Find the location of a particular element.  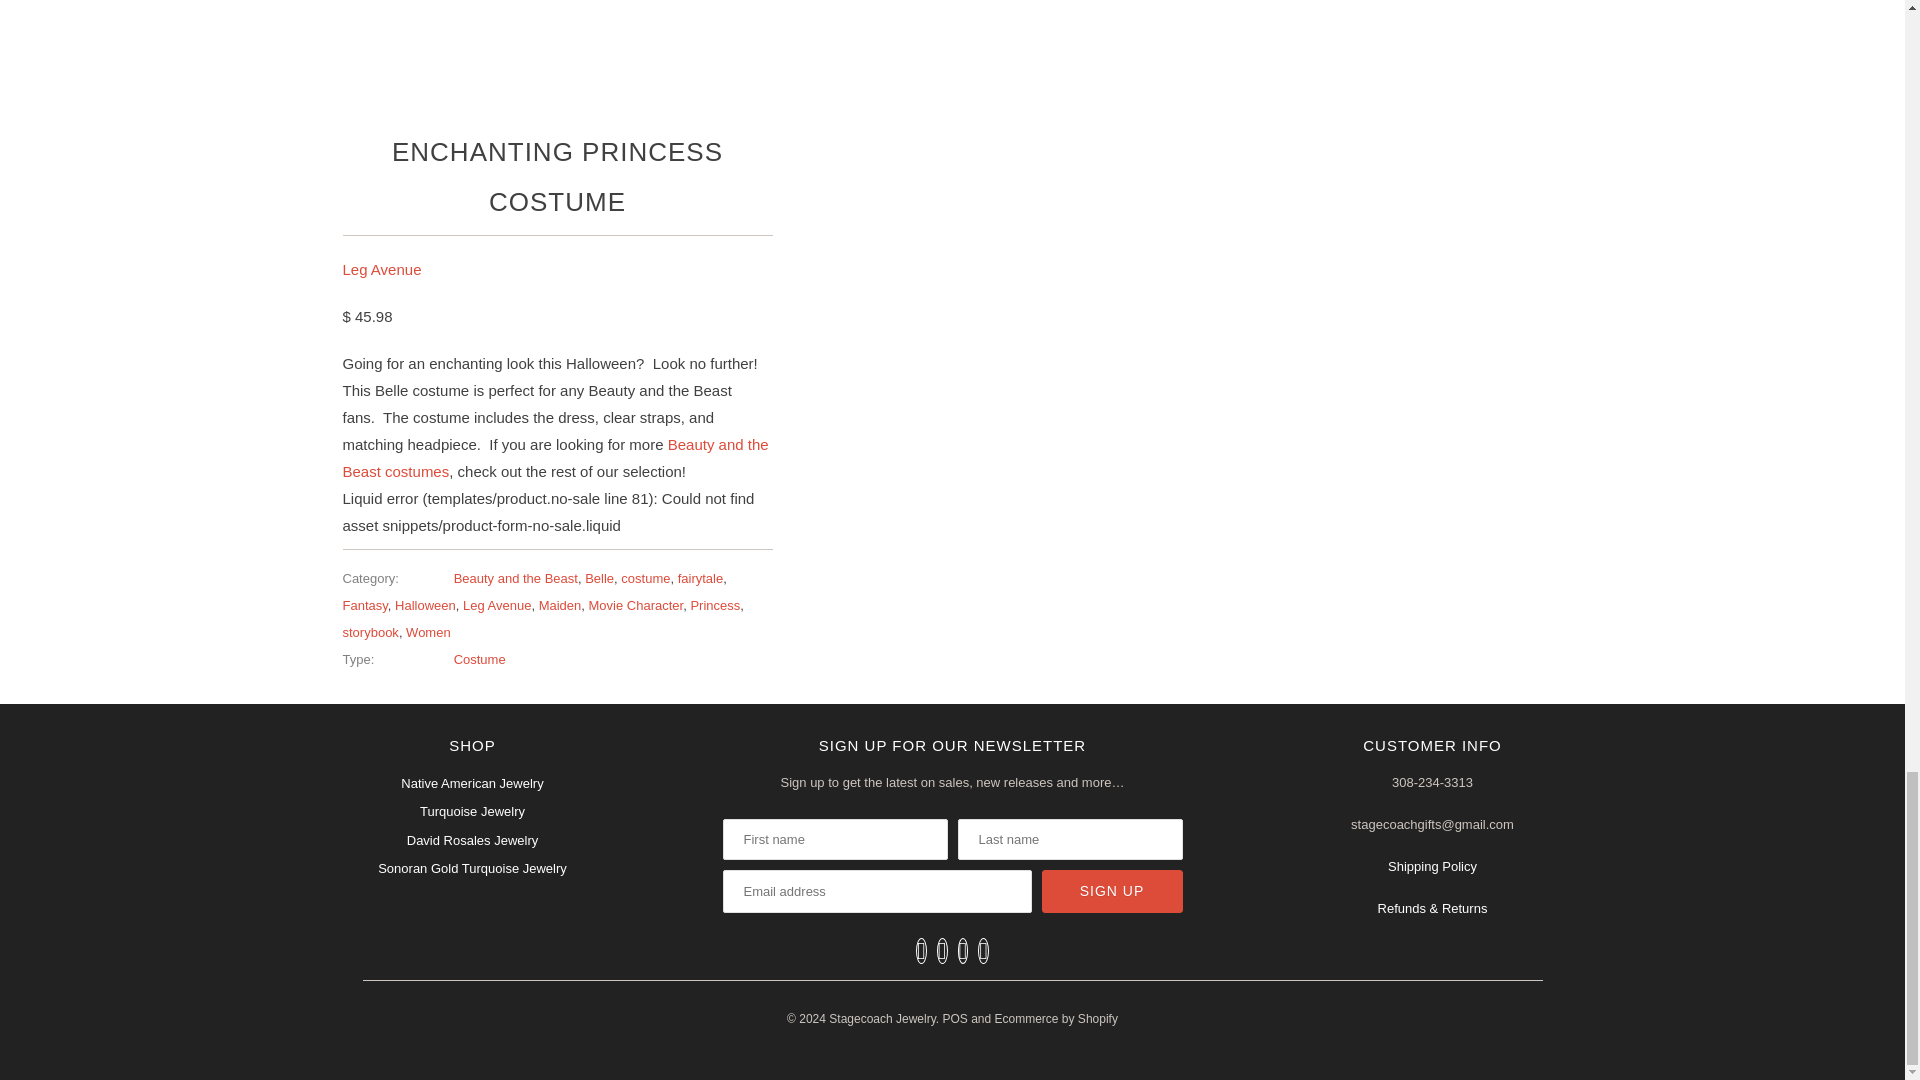

Products tagged Maiden is located at coordinates (560, 606).